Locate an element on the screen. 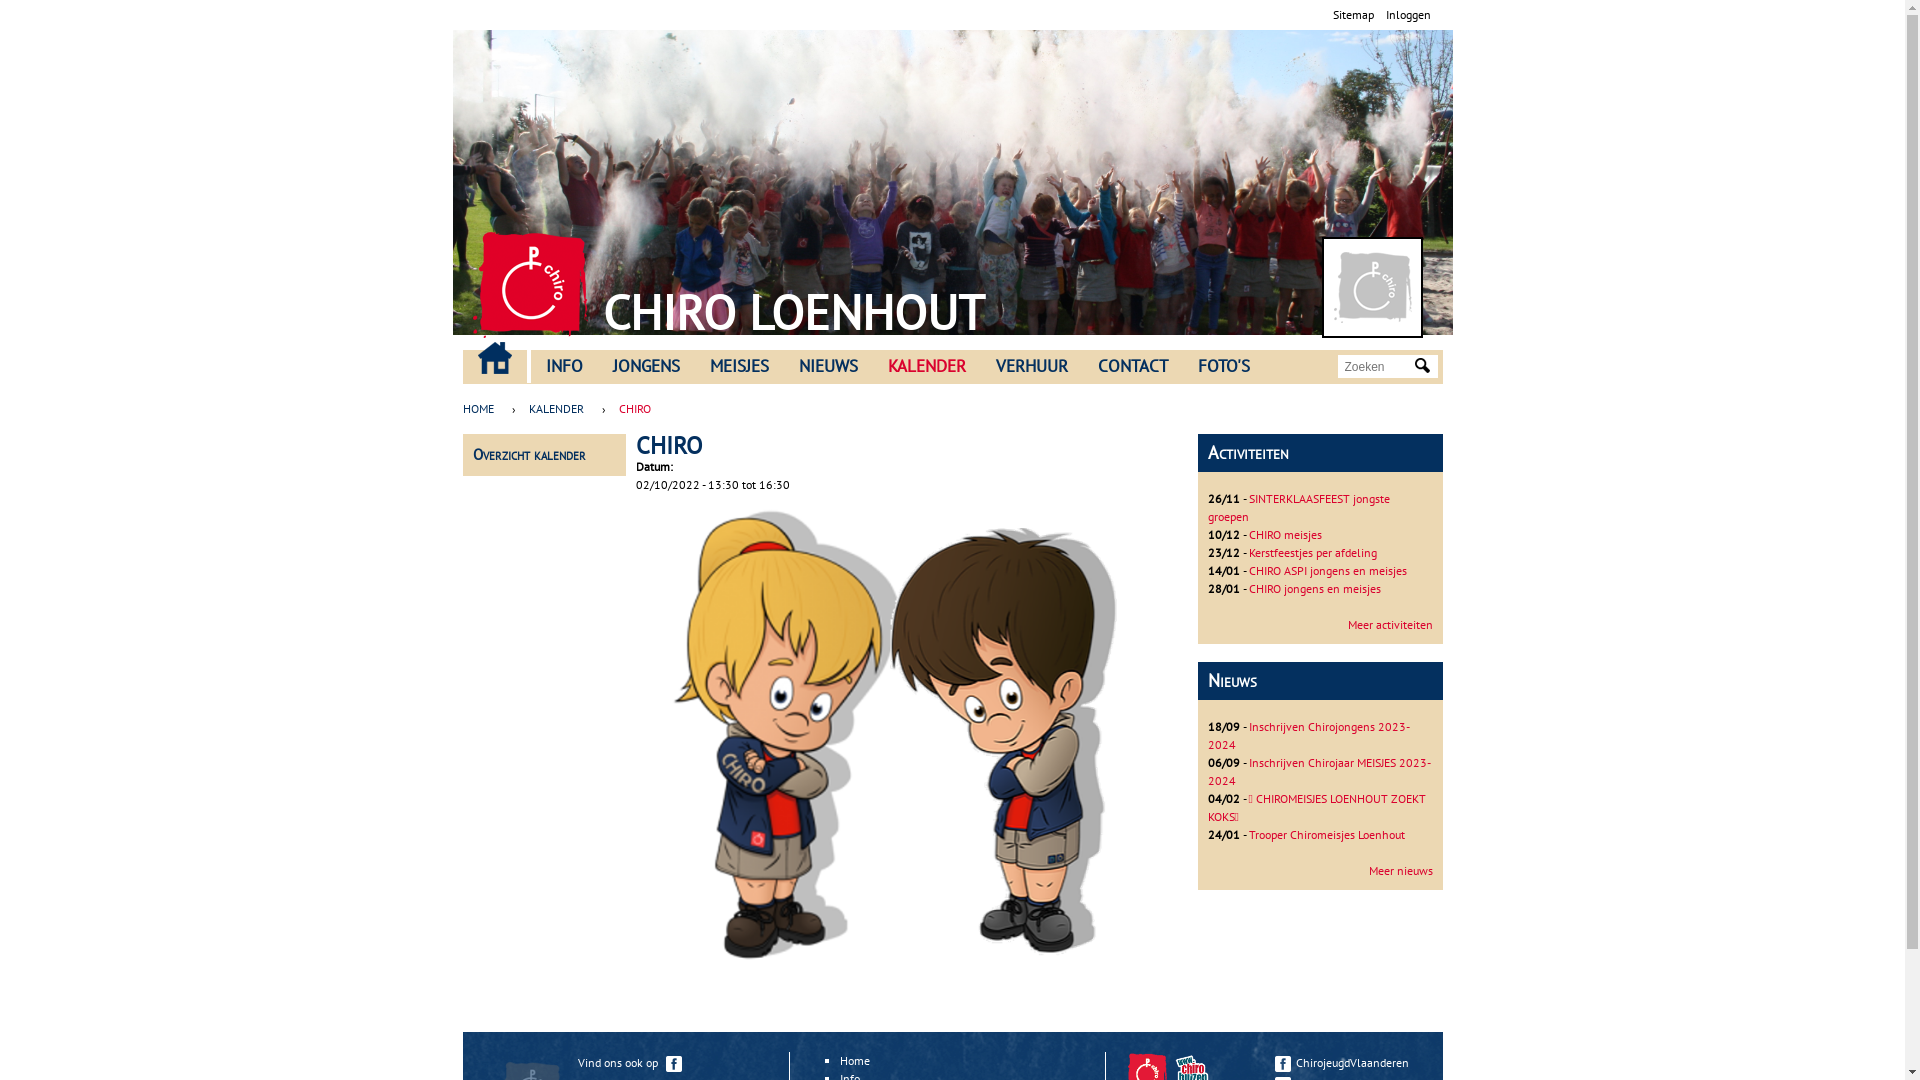  CHIRO ASPI jongens en meisjes is located at coordinates (1327, 570).